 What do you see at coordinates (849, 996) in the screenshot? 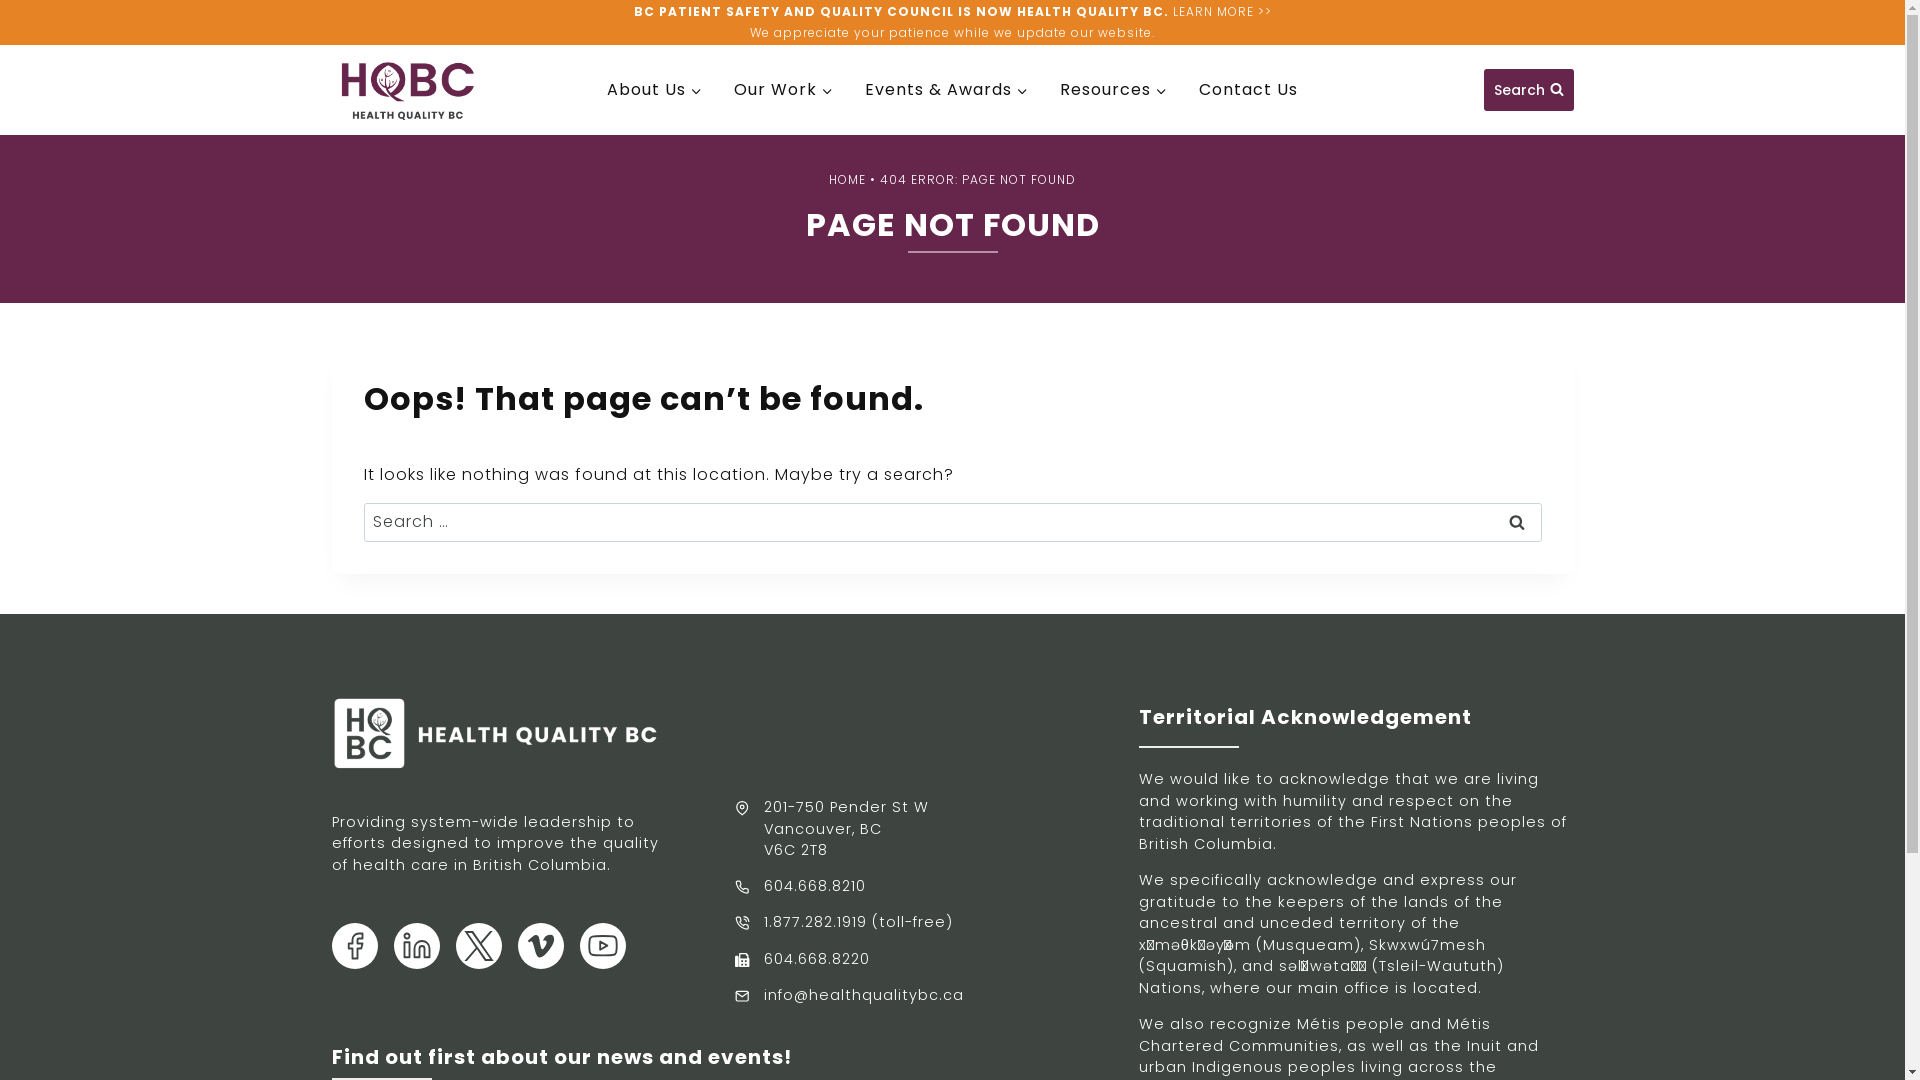
I see `info@healthqualitybc.ca` at bounding box center [849, 996].